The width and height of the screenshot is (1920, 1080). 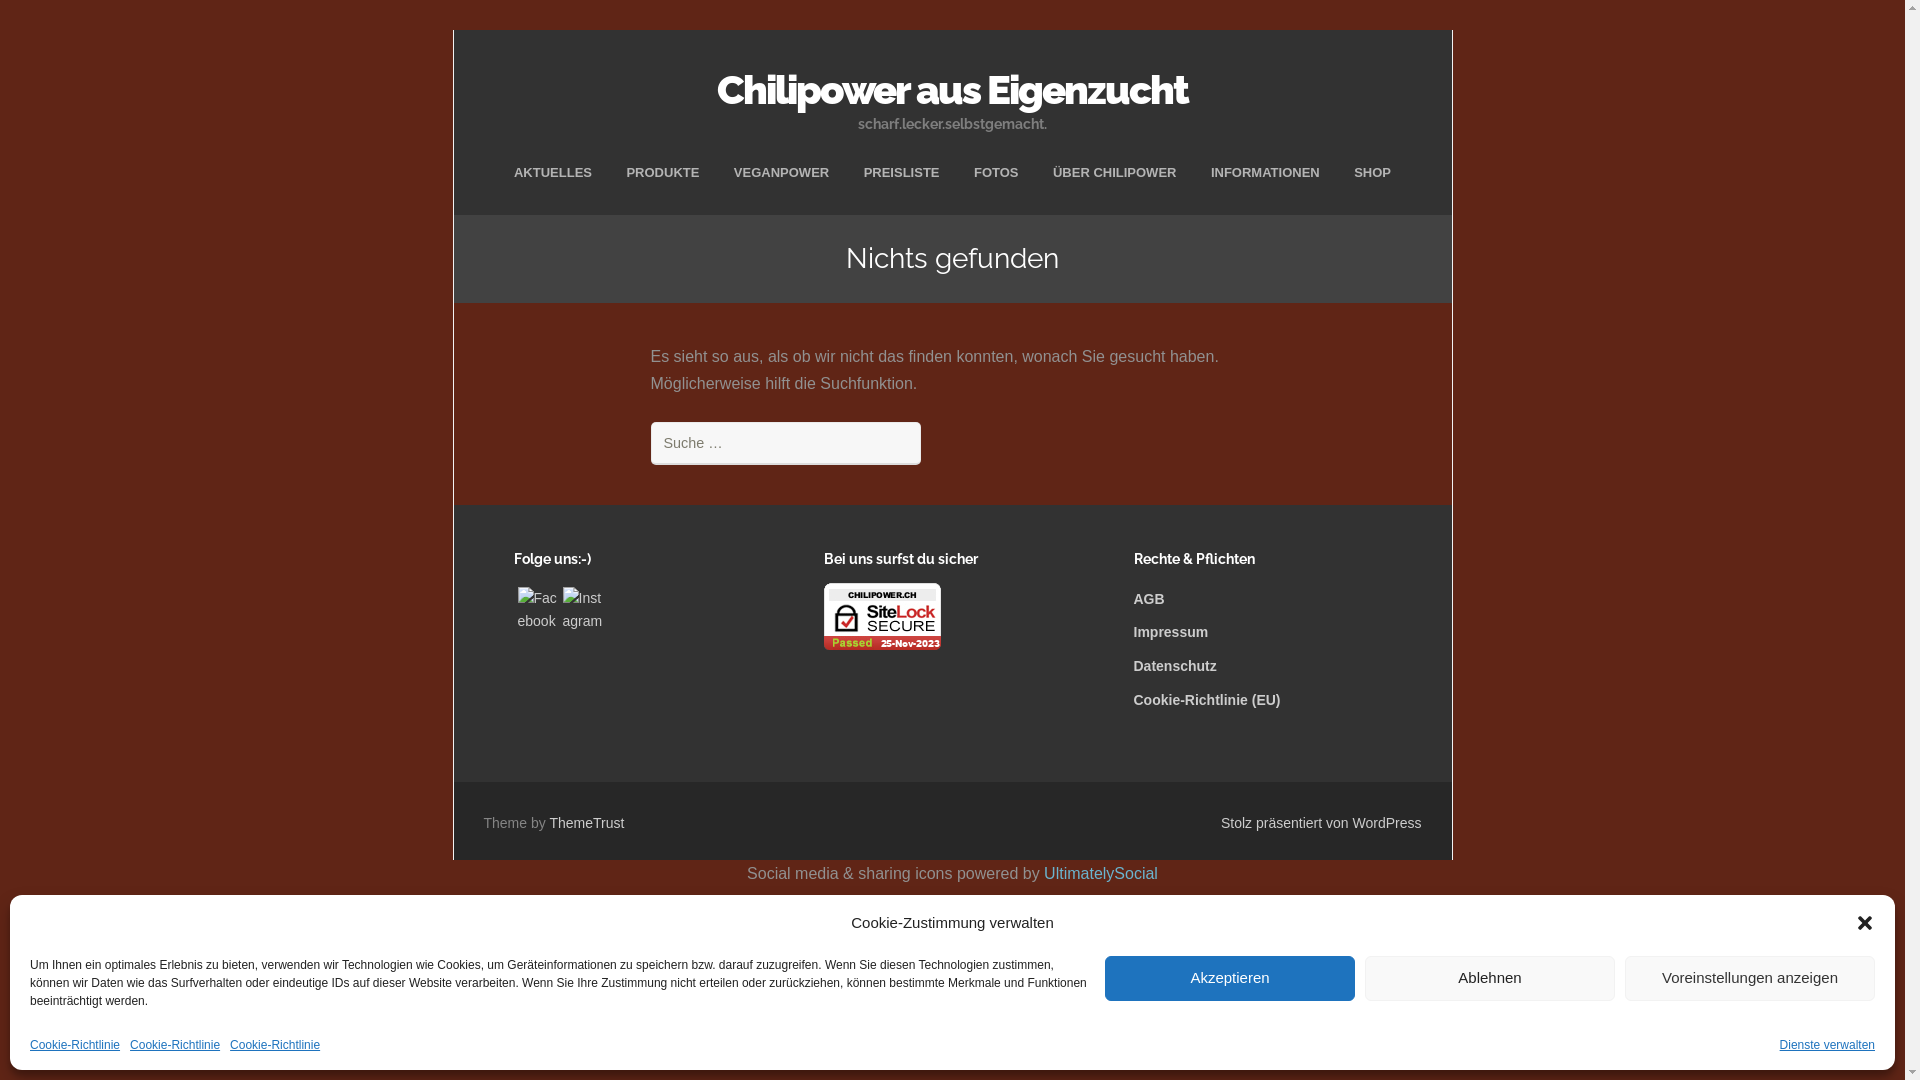 What do you see at coordinates (1828, 1045) in the screenshot?
I see `Dienste verwalten` at bounding box center [1828, 1045].